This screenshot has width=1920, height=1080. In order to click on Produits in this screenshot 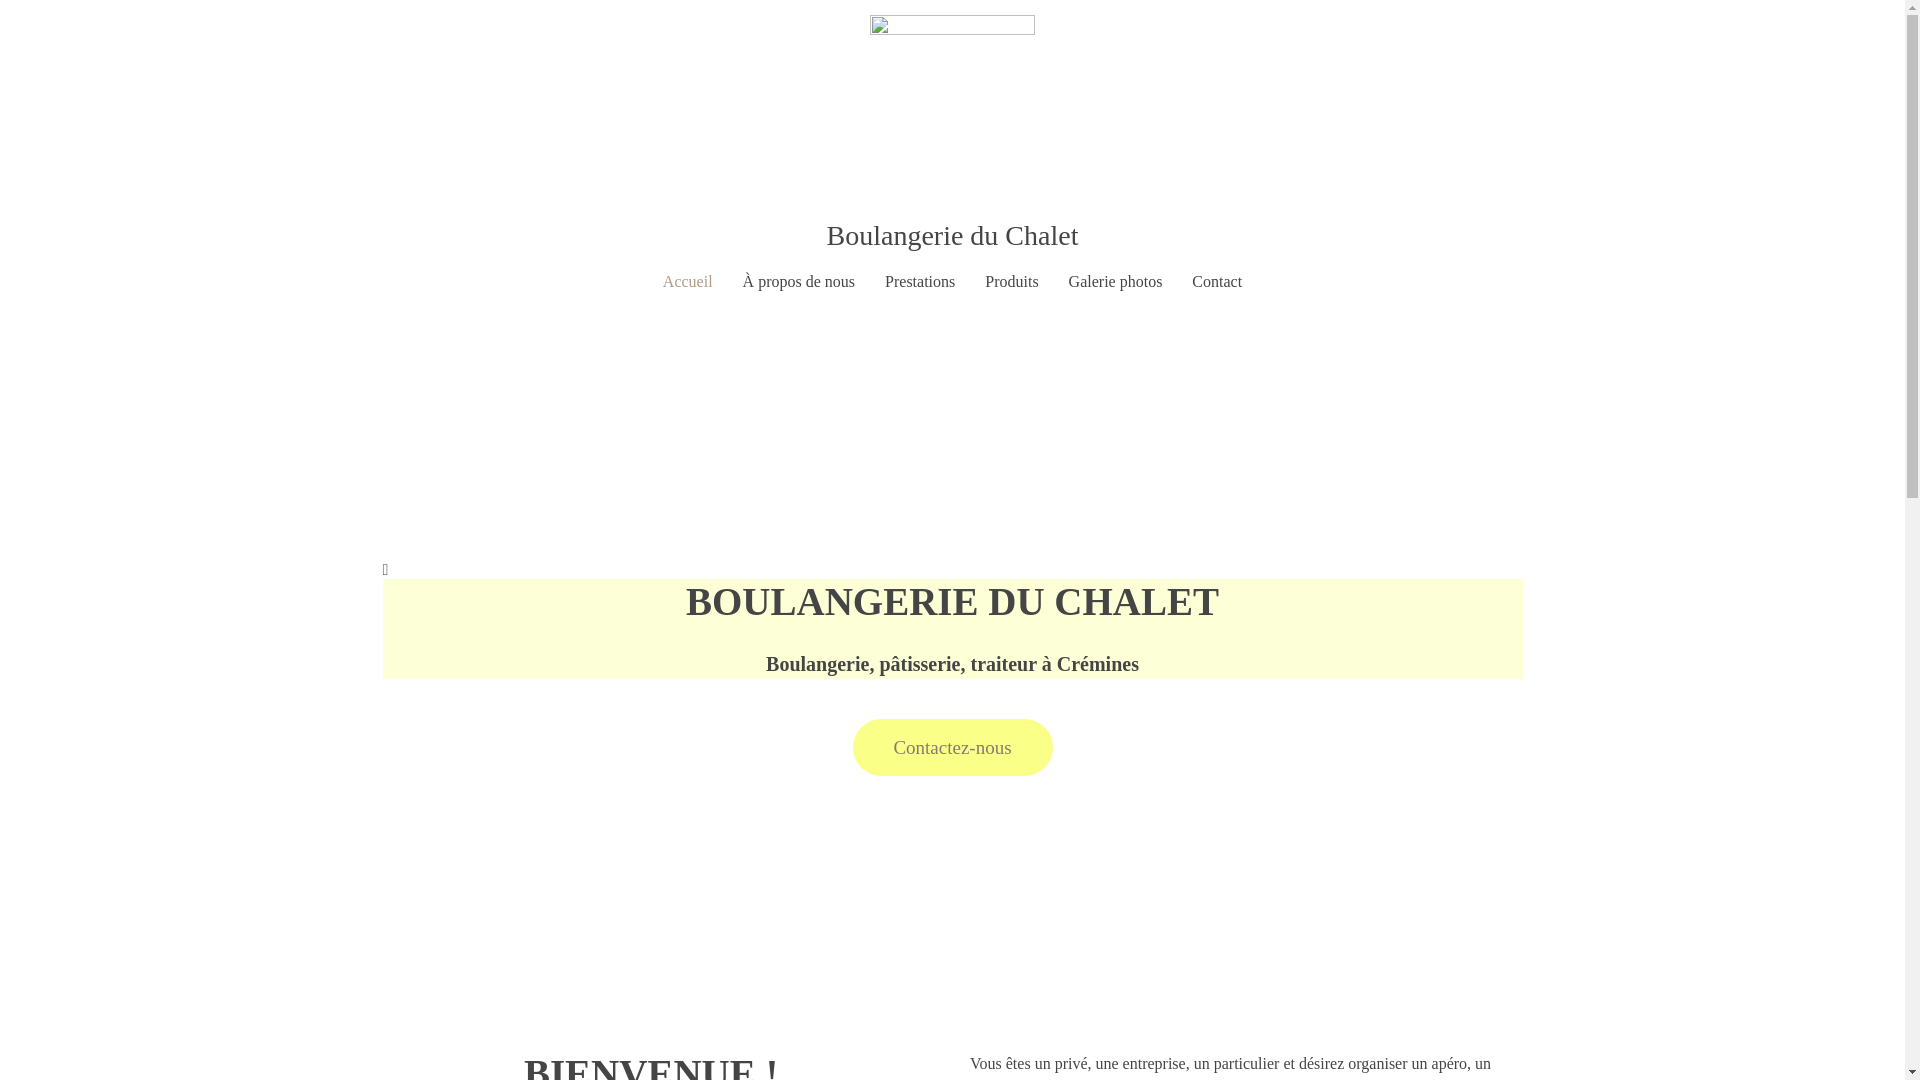, I will do `click(1012, 282)`.